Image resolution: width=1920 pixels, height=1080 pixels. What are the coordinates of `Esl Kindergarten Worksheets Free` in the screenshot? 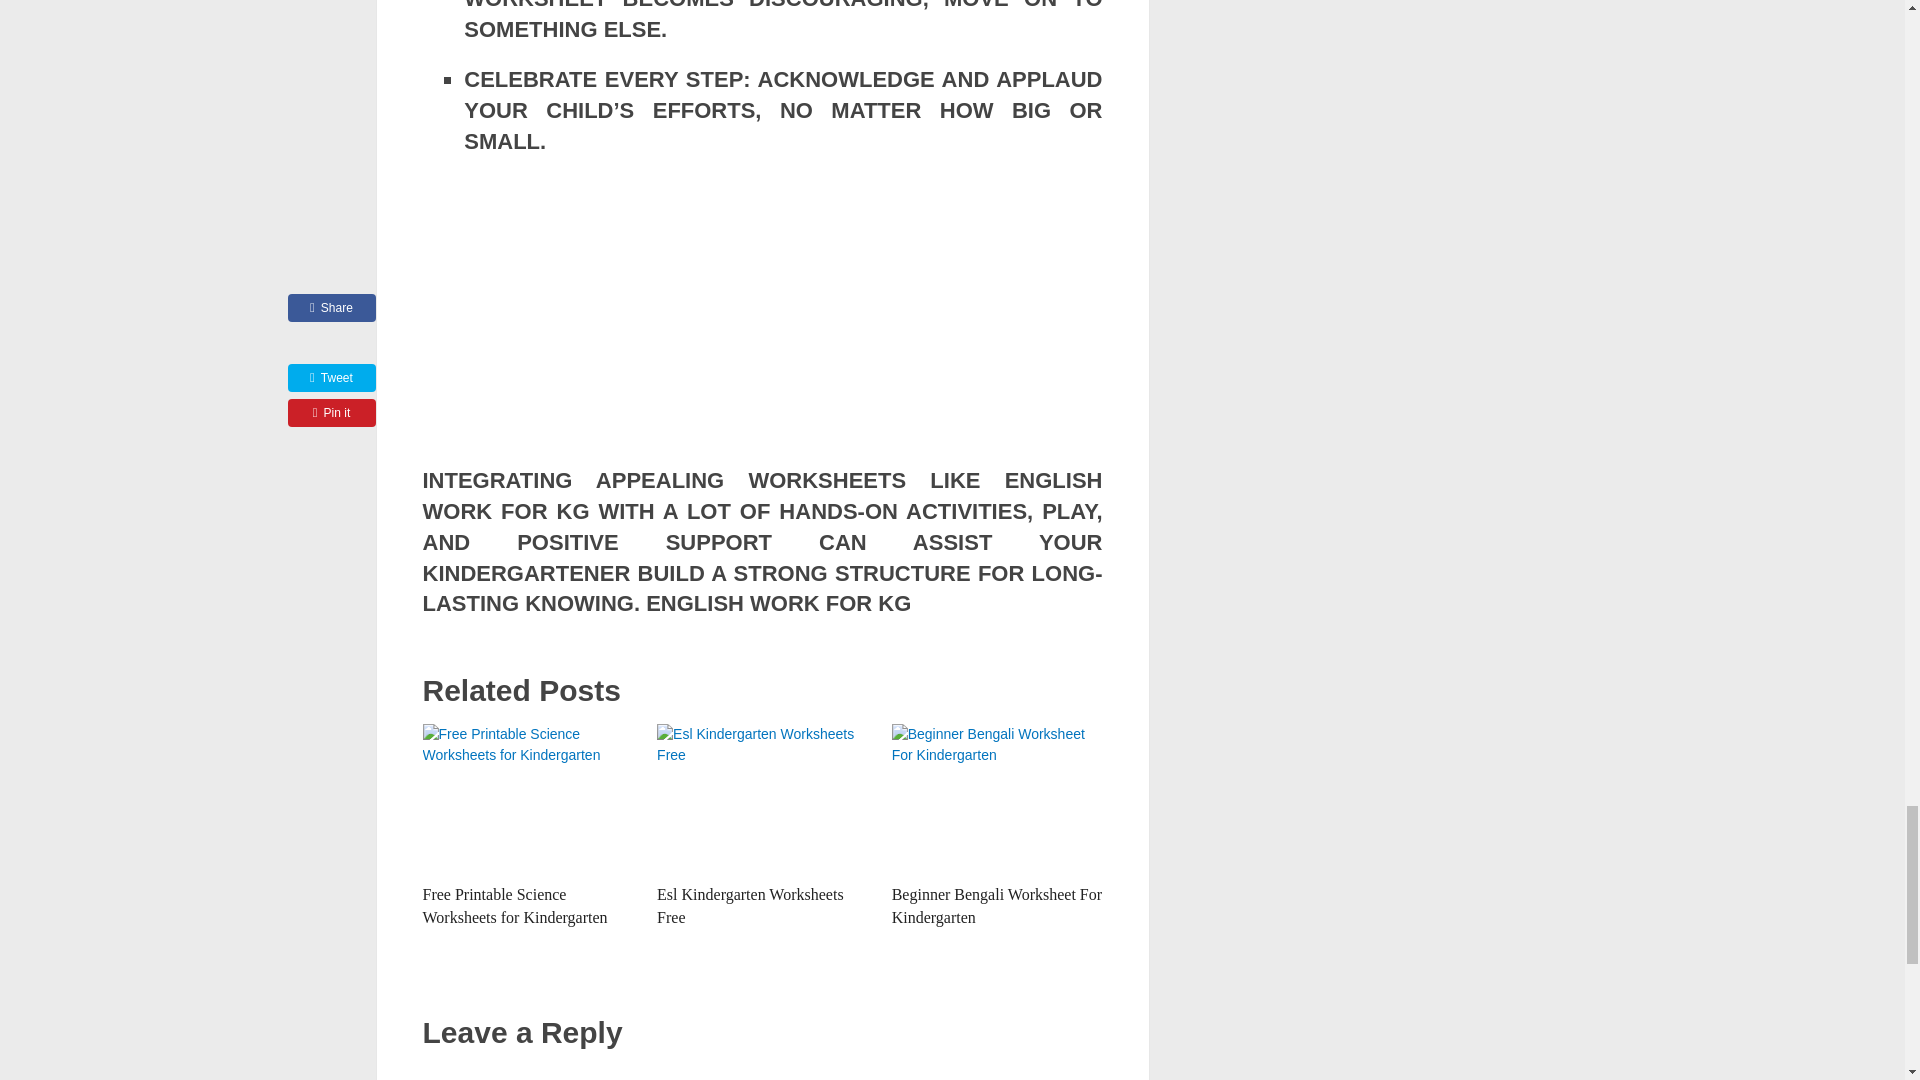 It's located at (762, 798).